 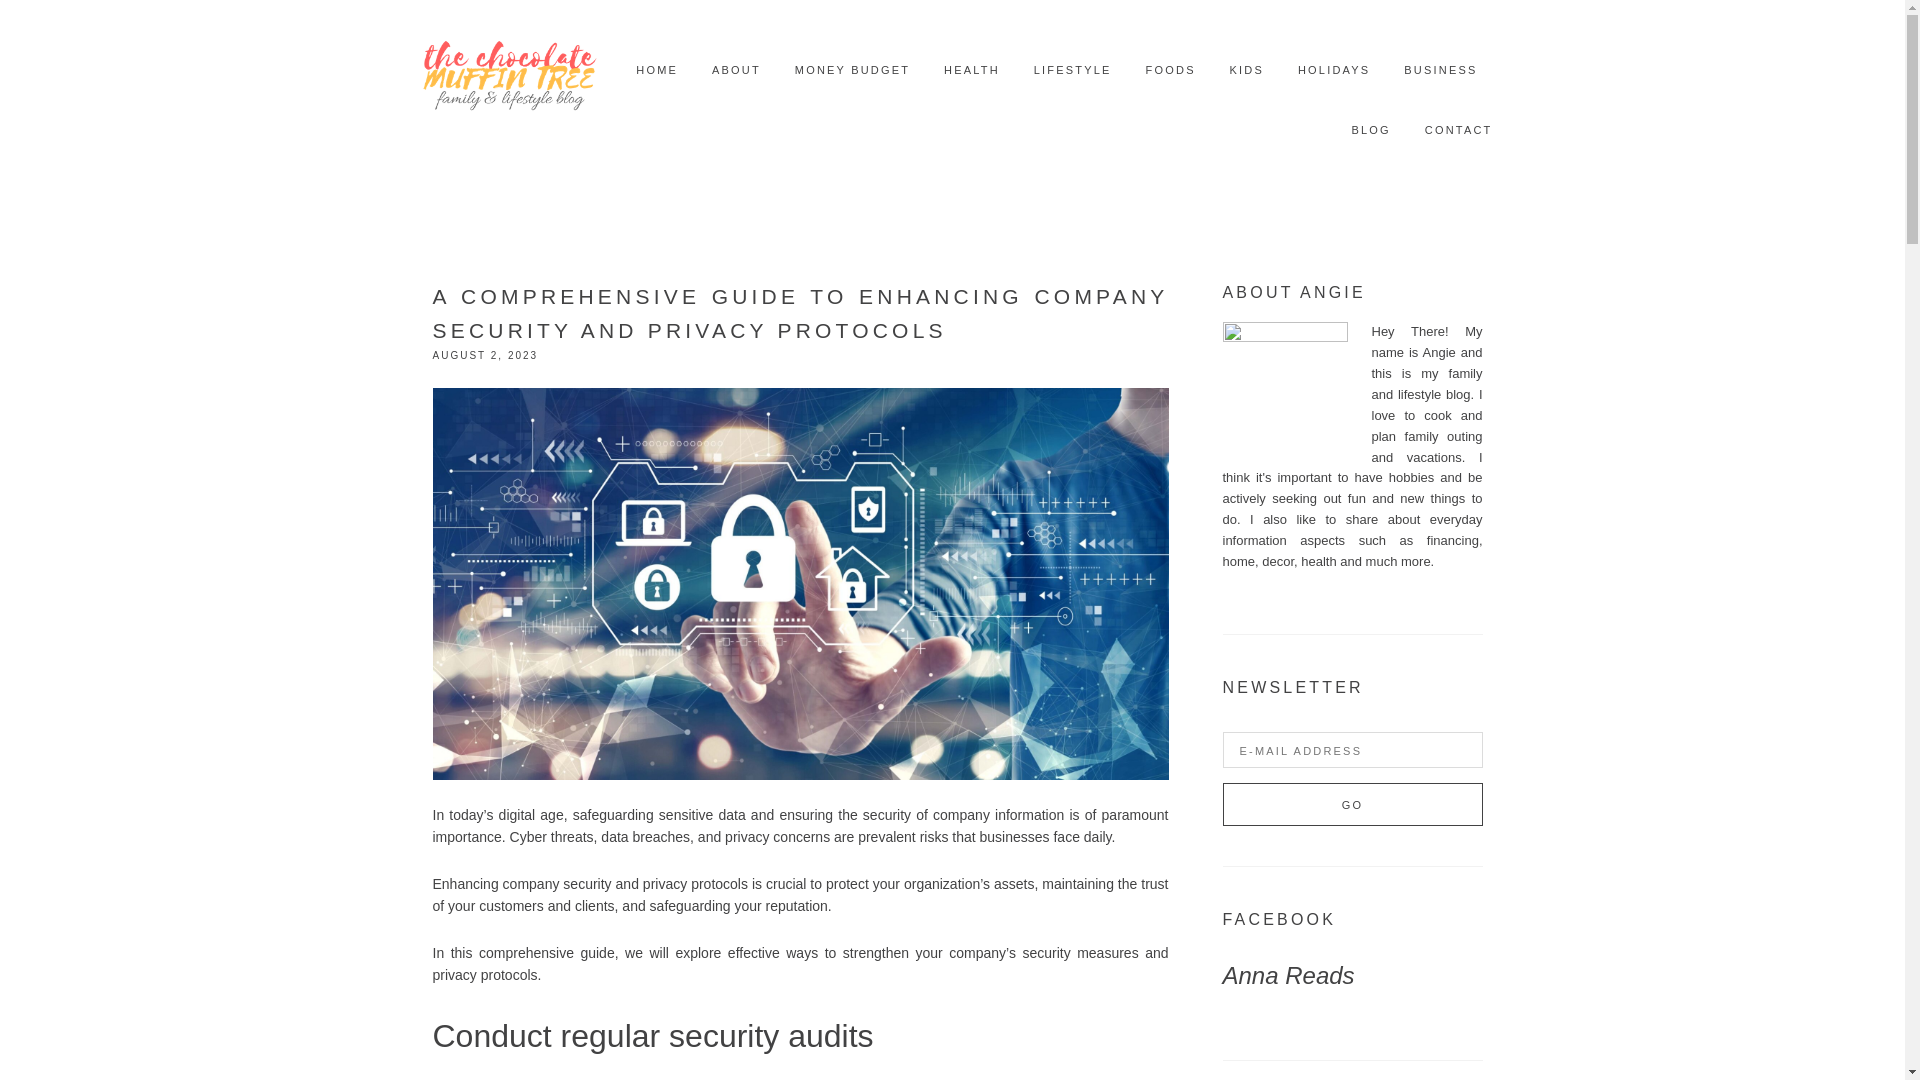 I want to click on CONTACT, so click(x=1458, y=130).